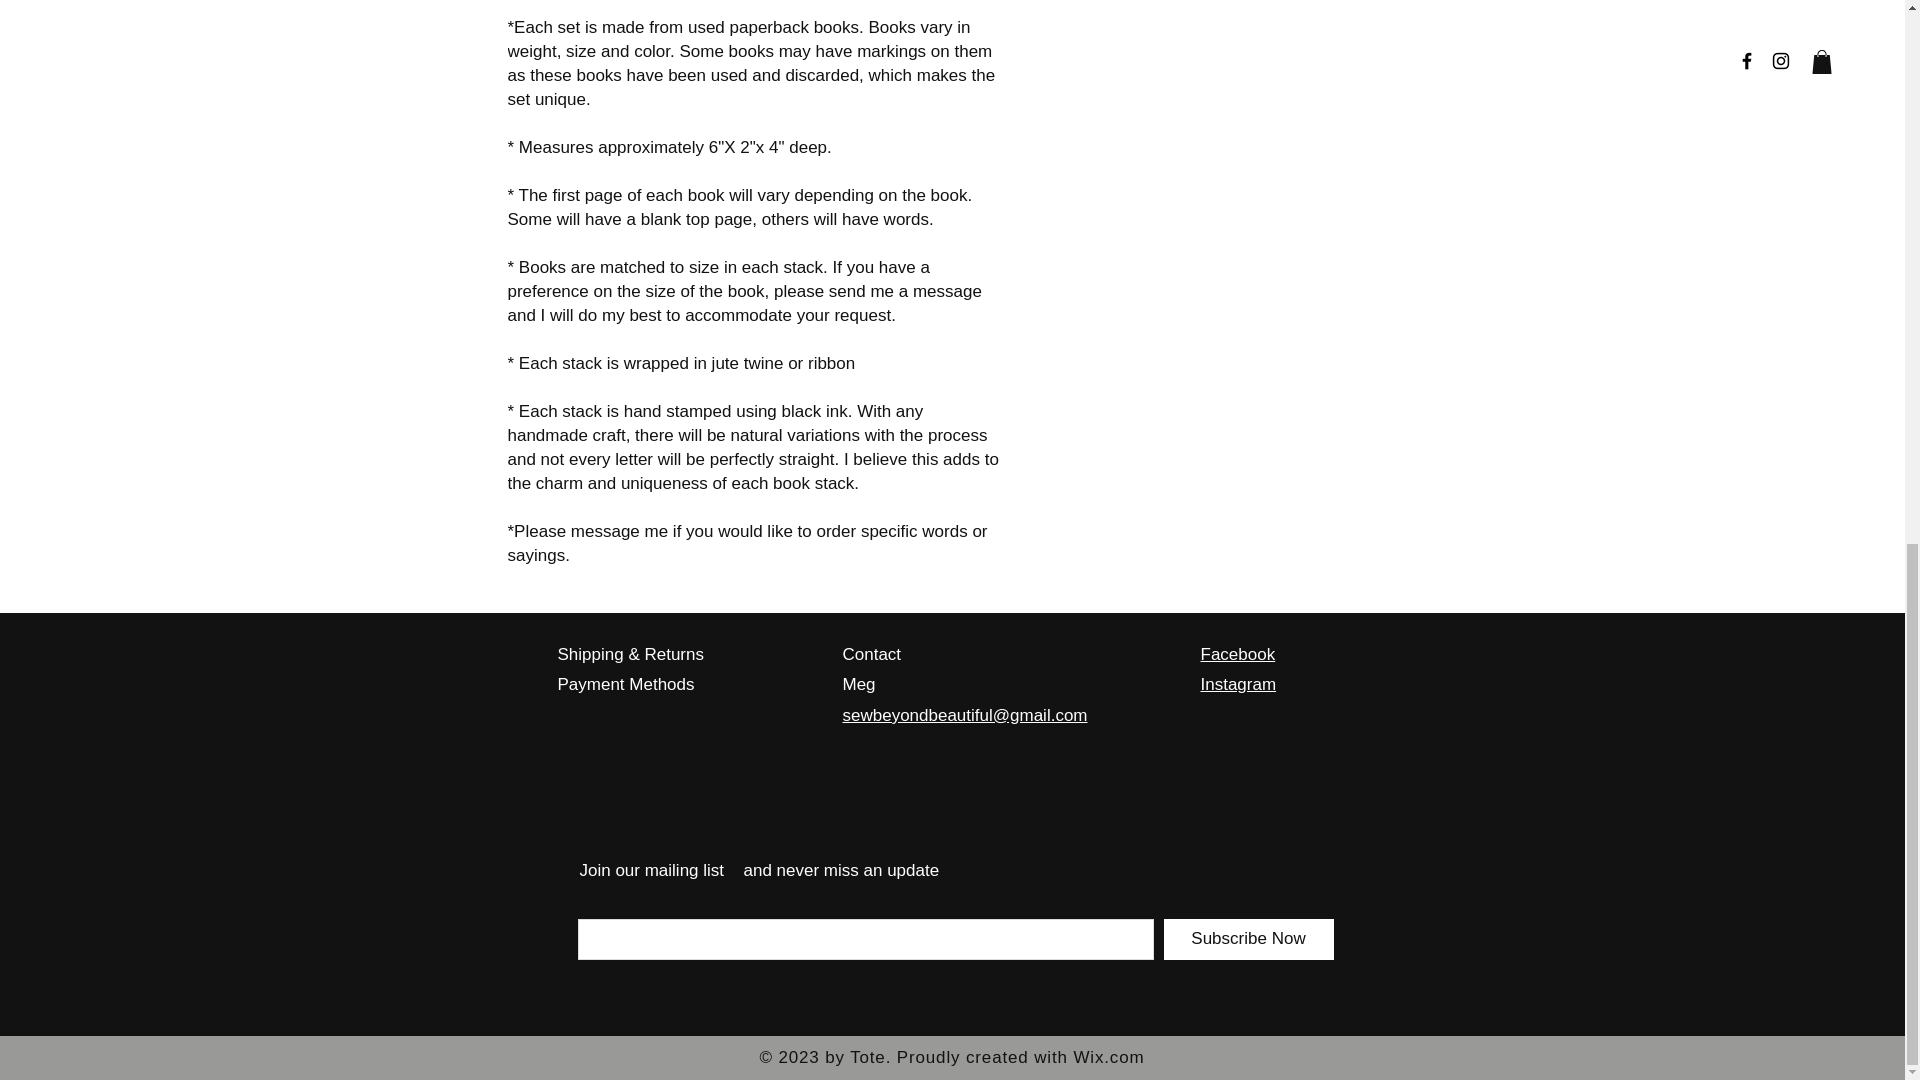 The width and height of the screenshot is (1920, 1080). I want to click on Instagram, so click(1238, 684).